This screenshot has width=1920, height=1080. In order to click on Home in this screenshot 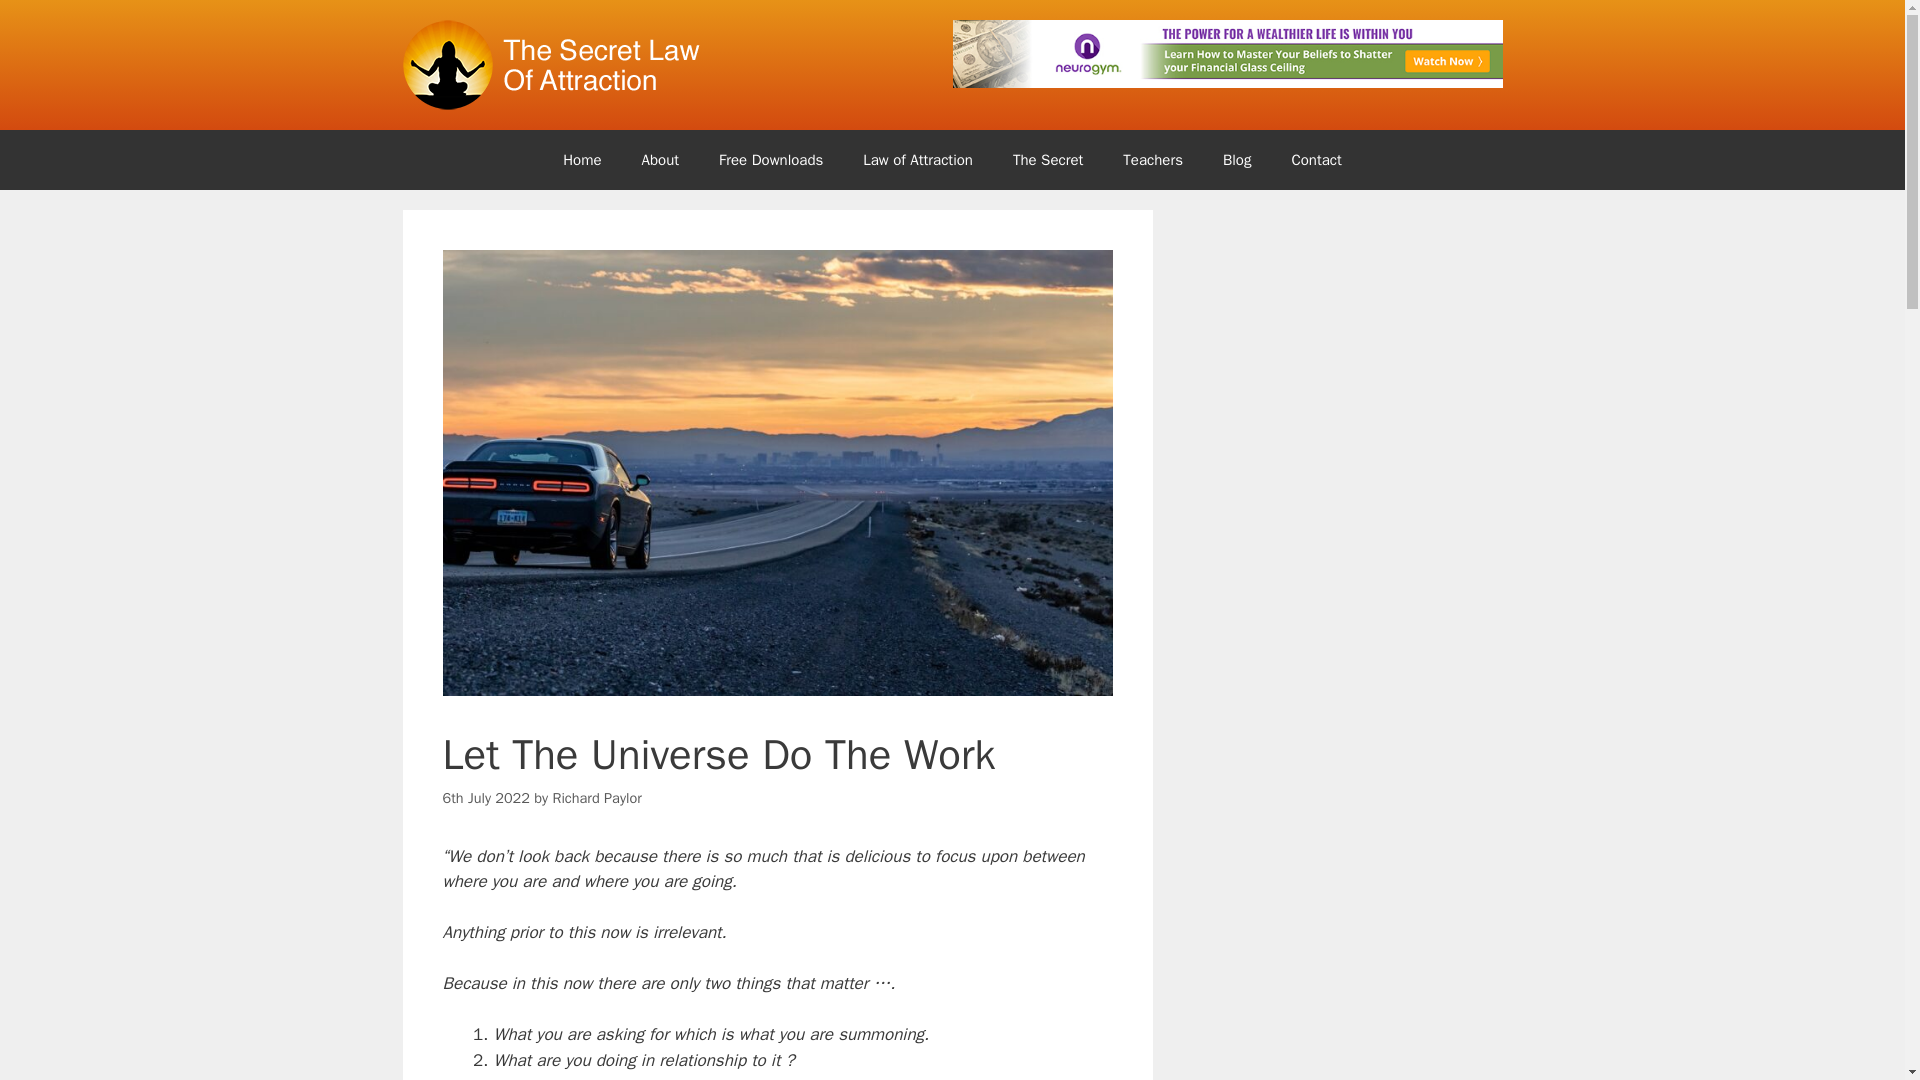, I will do `click(582, 160)`.